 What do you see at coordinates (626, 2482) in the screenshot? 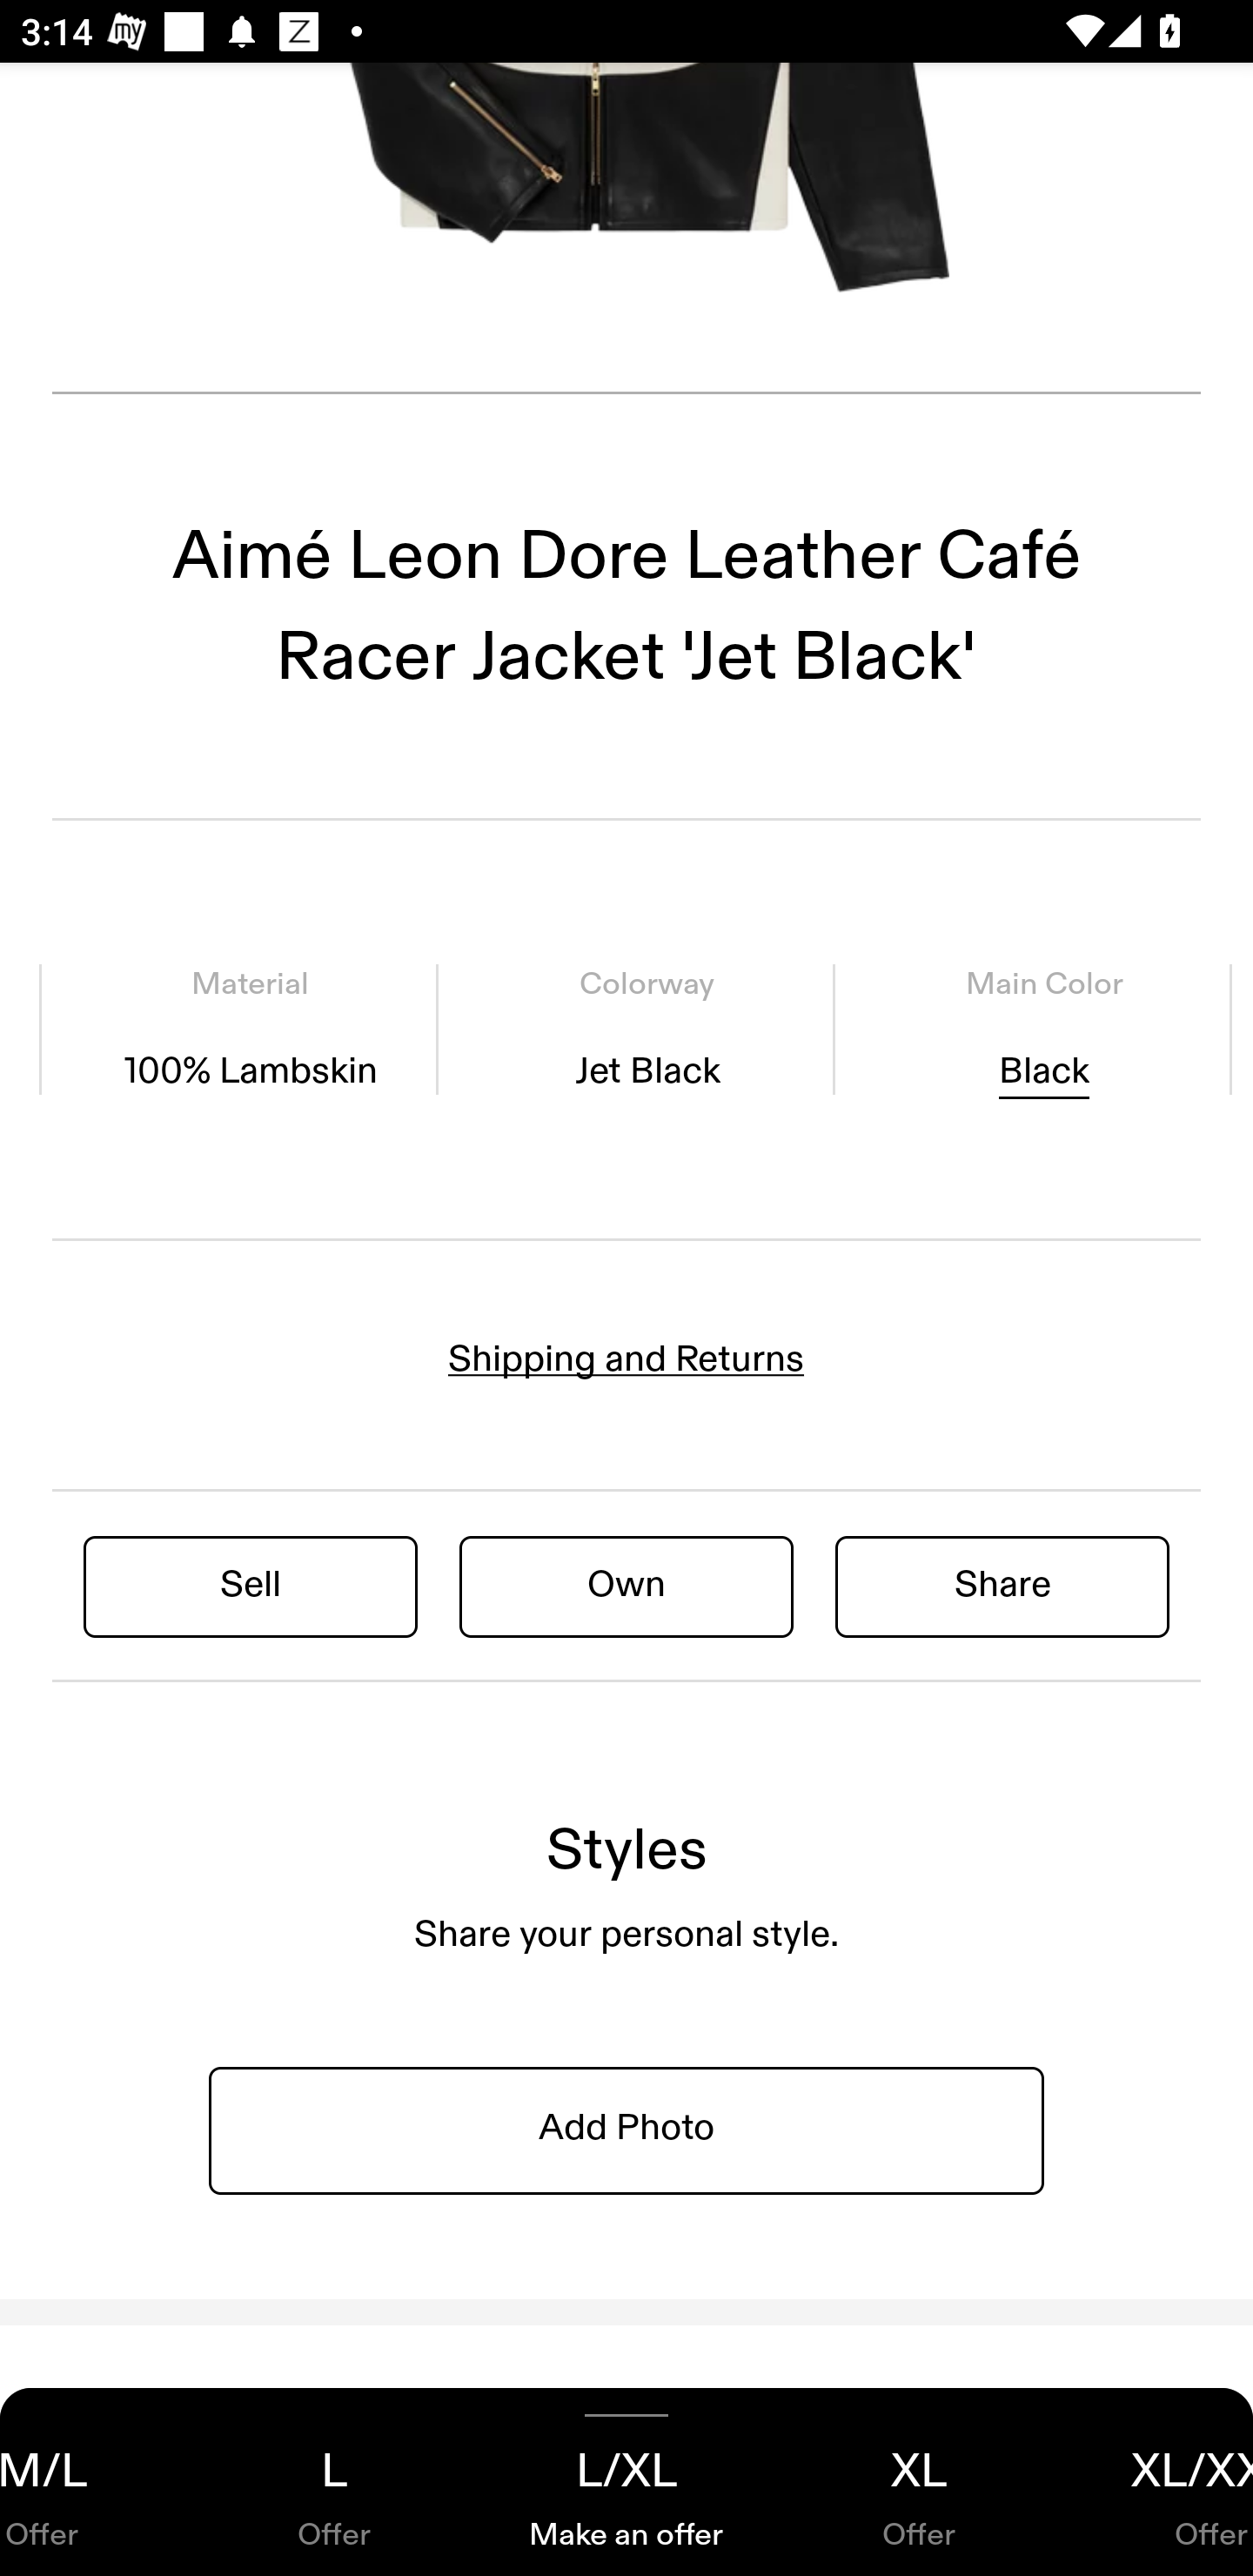
I see `L/XL Make an offer` at bounding box center [626, 2482].